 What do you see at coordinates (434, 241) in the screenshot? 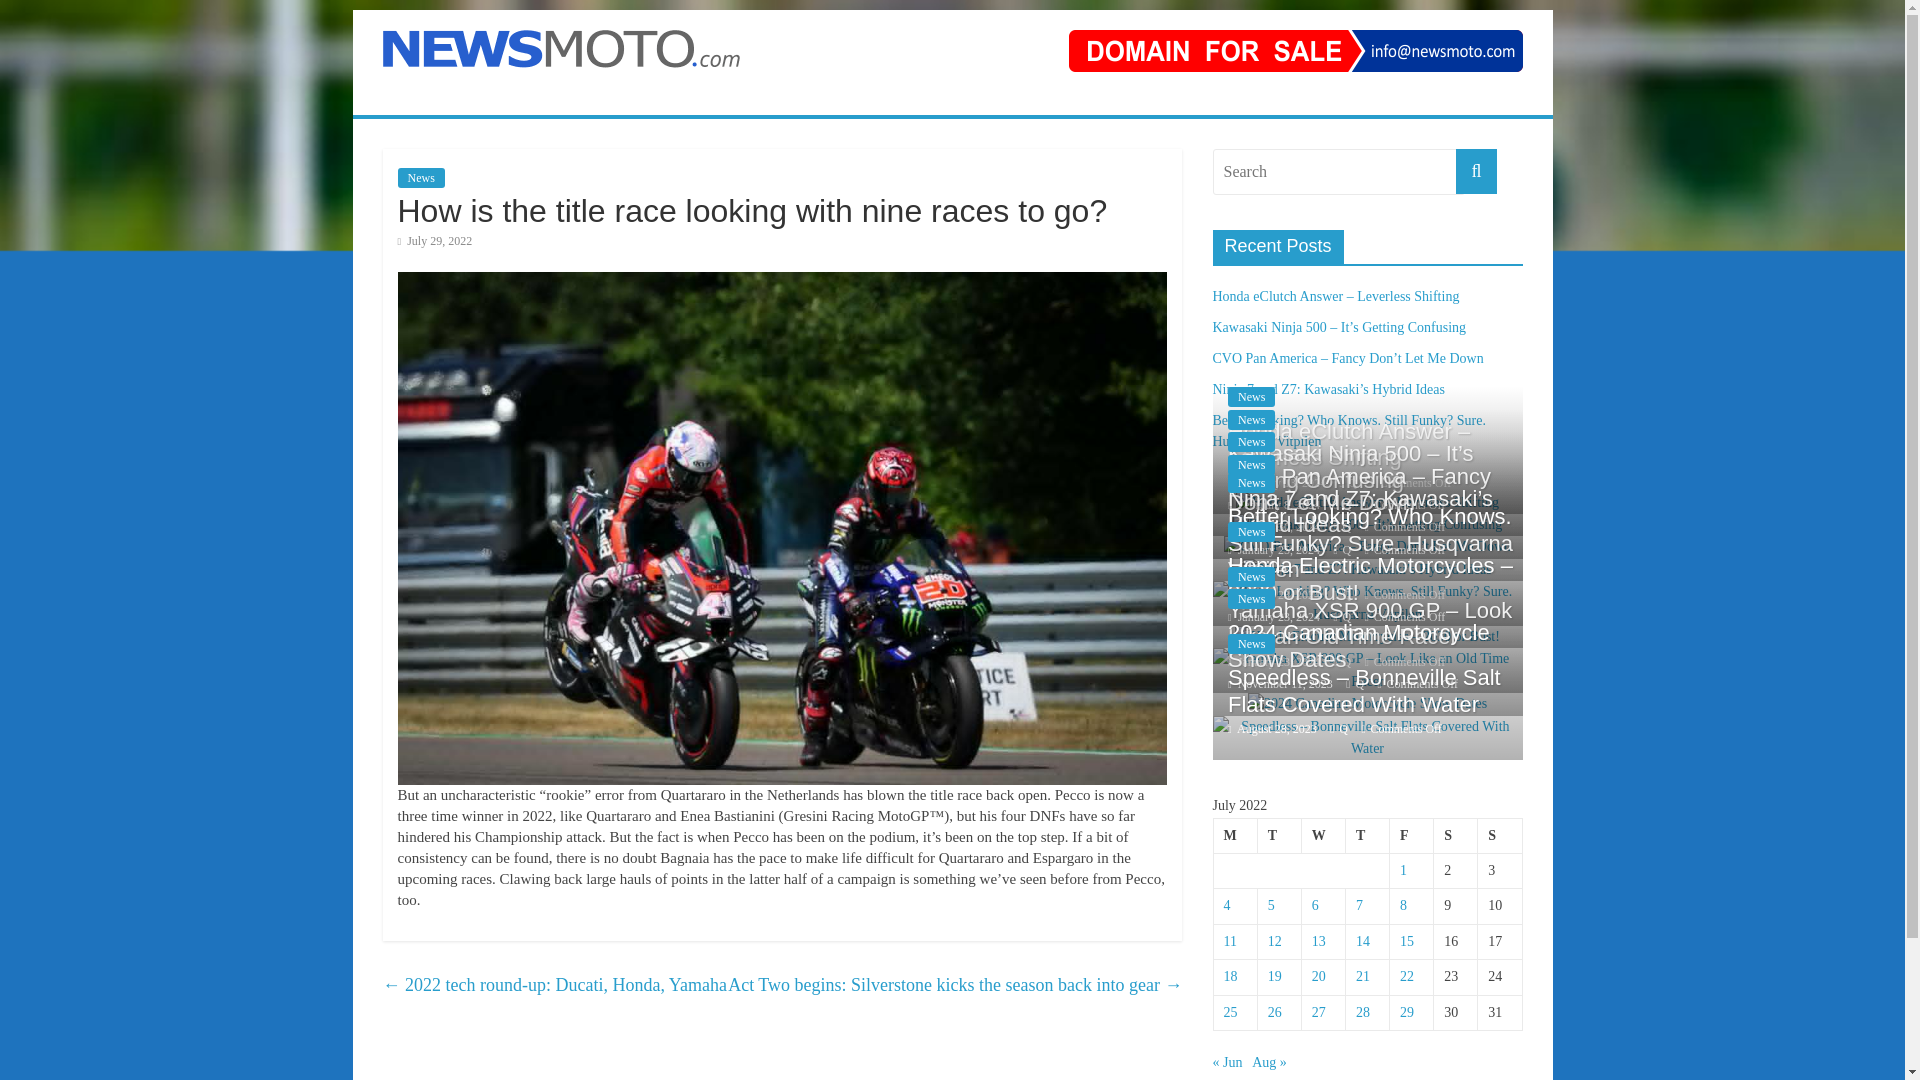
I see `07:07` at bounding box center [434, 241].